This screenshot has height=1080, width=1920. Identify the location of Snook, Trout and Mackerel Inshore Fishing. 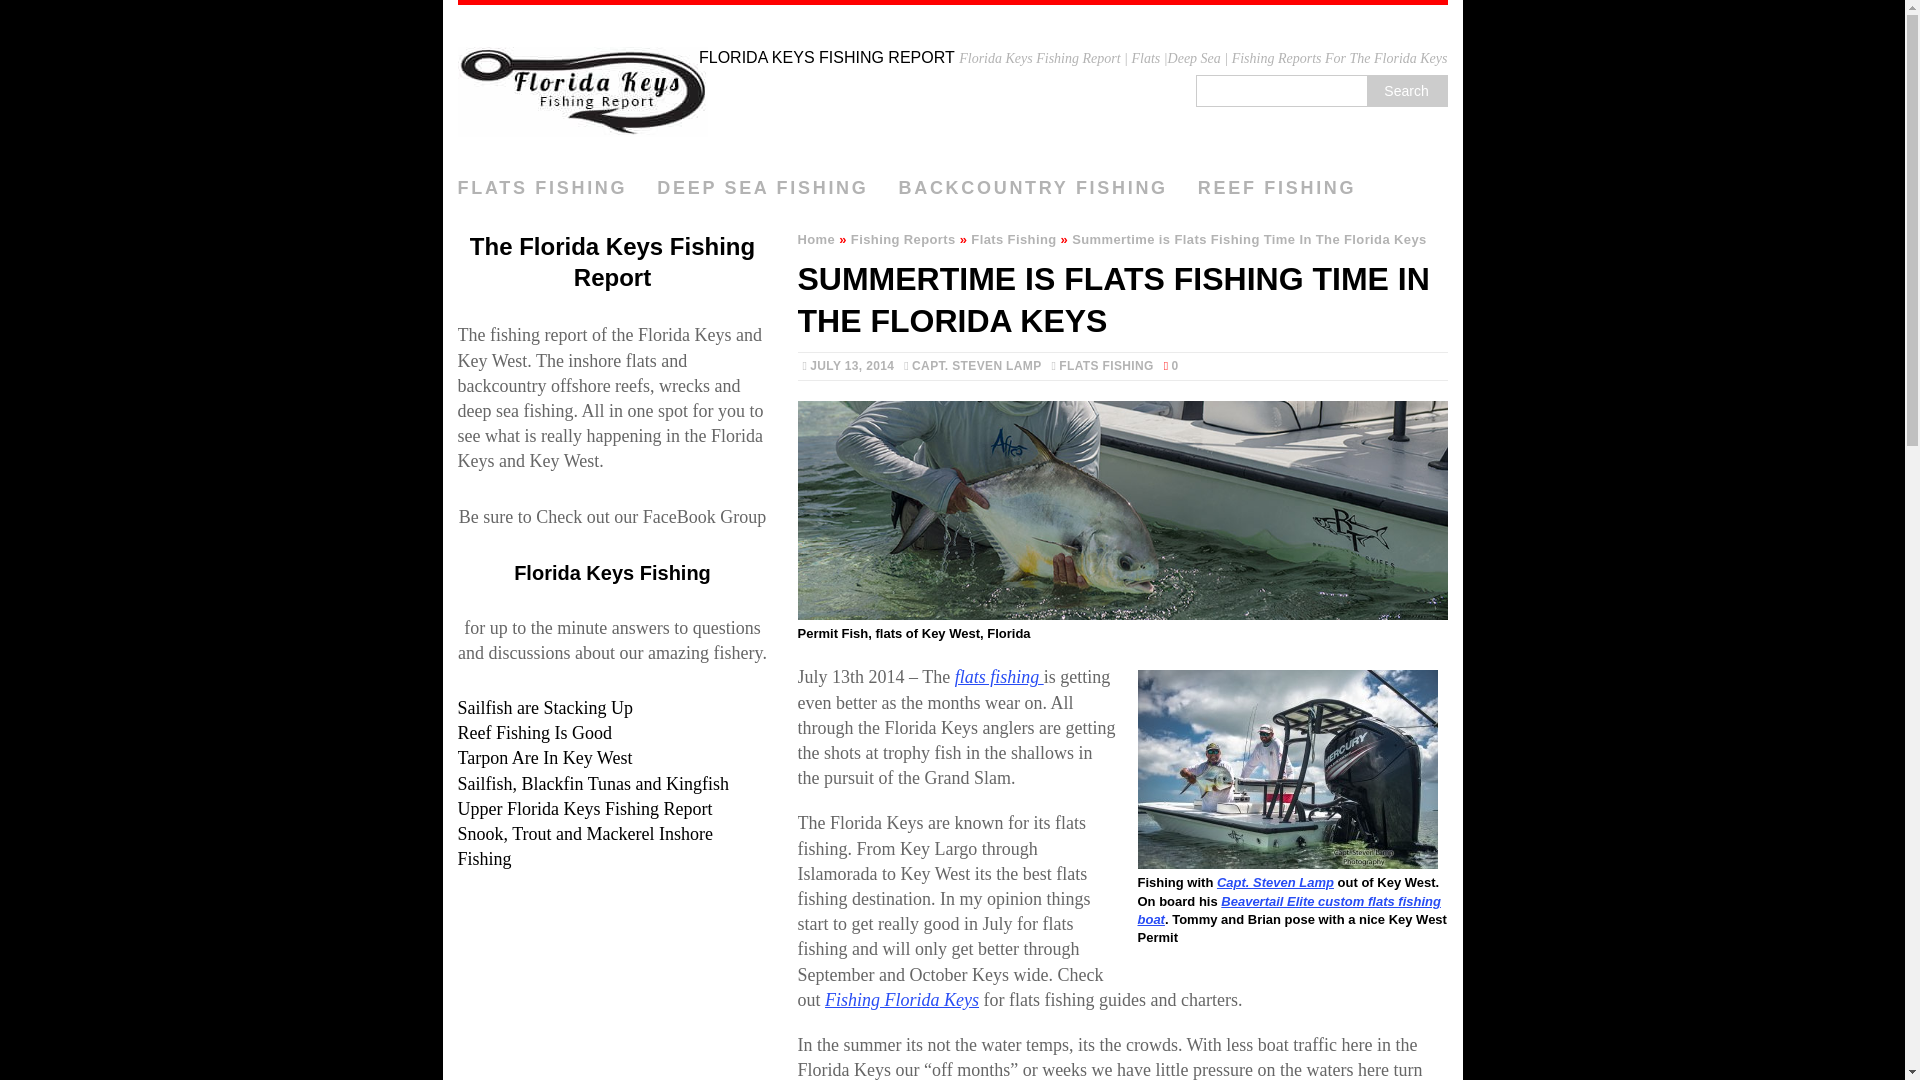
(585, 846).